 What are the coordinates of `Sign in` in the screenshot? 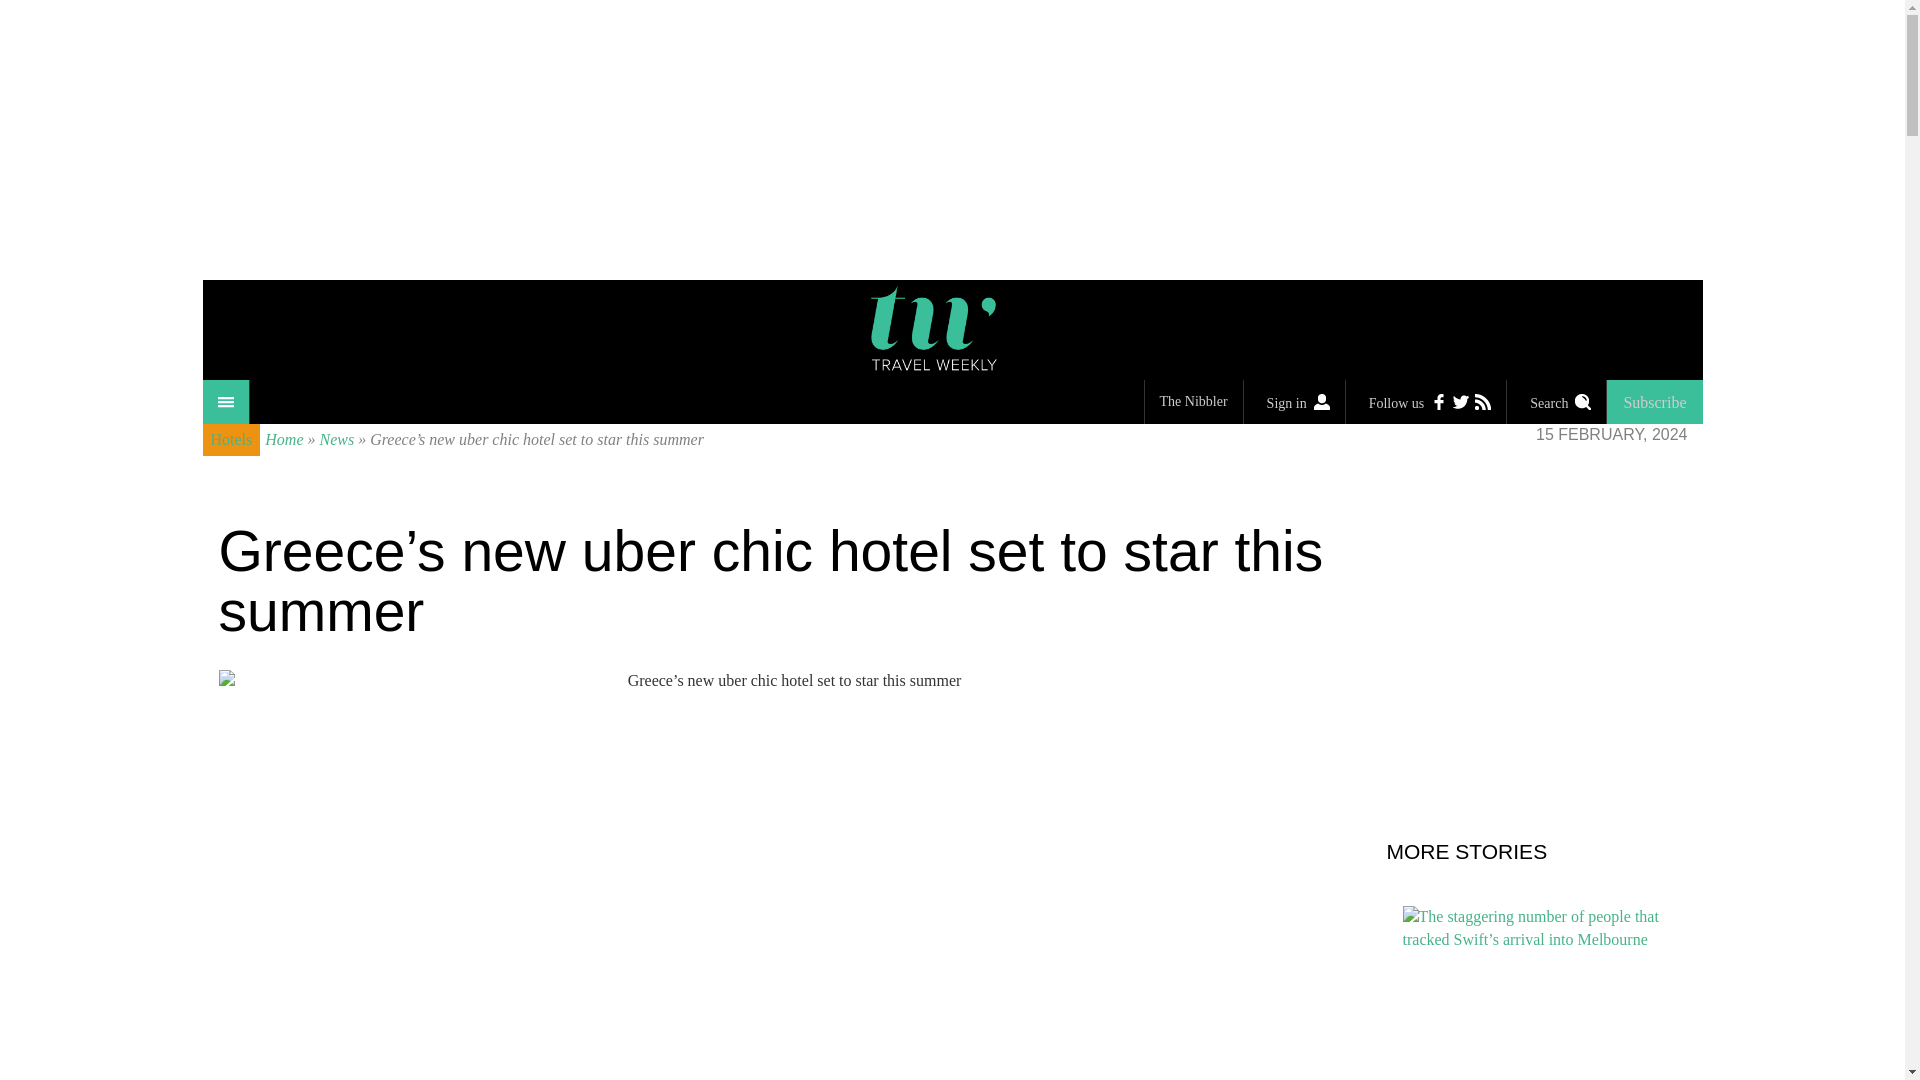 It's located at (1294, 402).